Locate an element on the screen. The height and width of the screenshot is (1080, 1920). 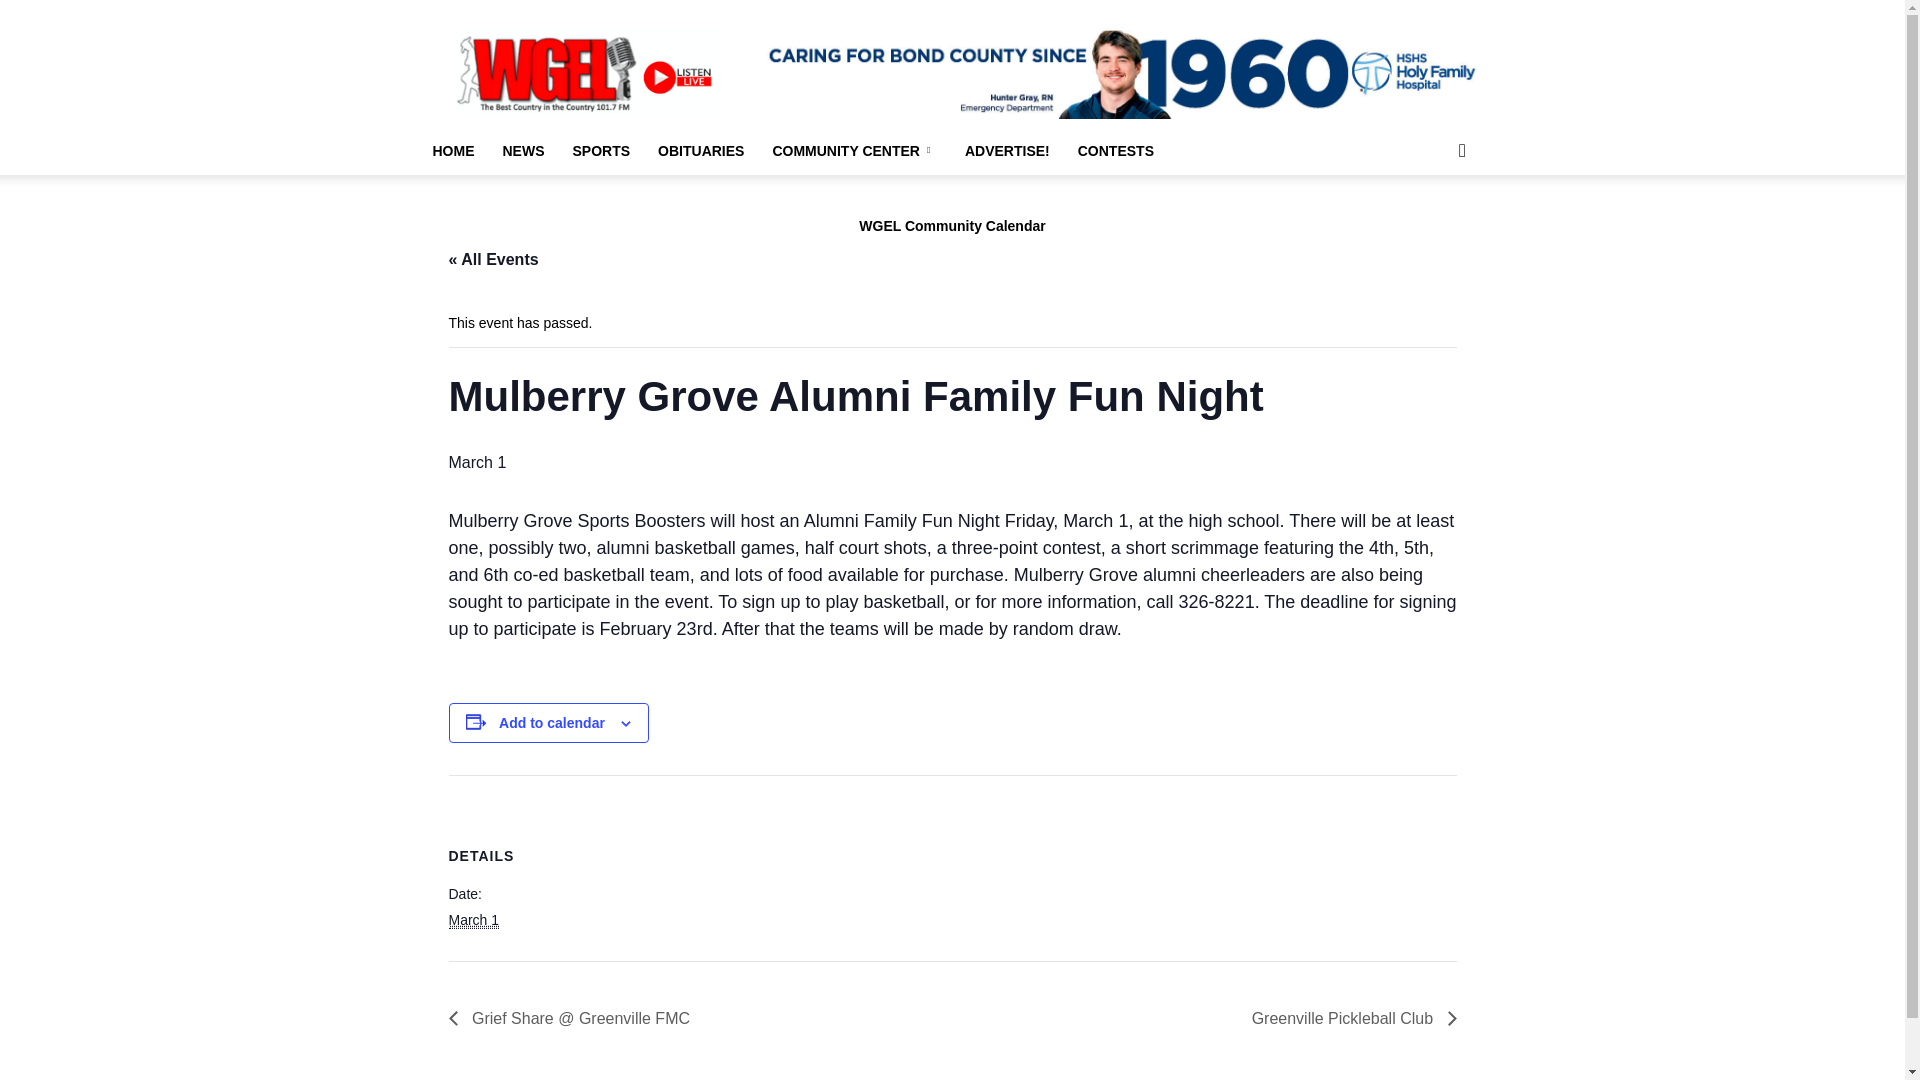
ADVERTISE! is located at coordinates (1006, 150).